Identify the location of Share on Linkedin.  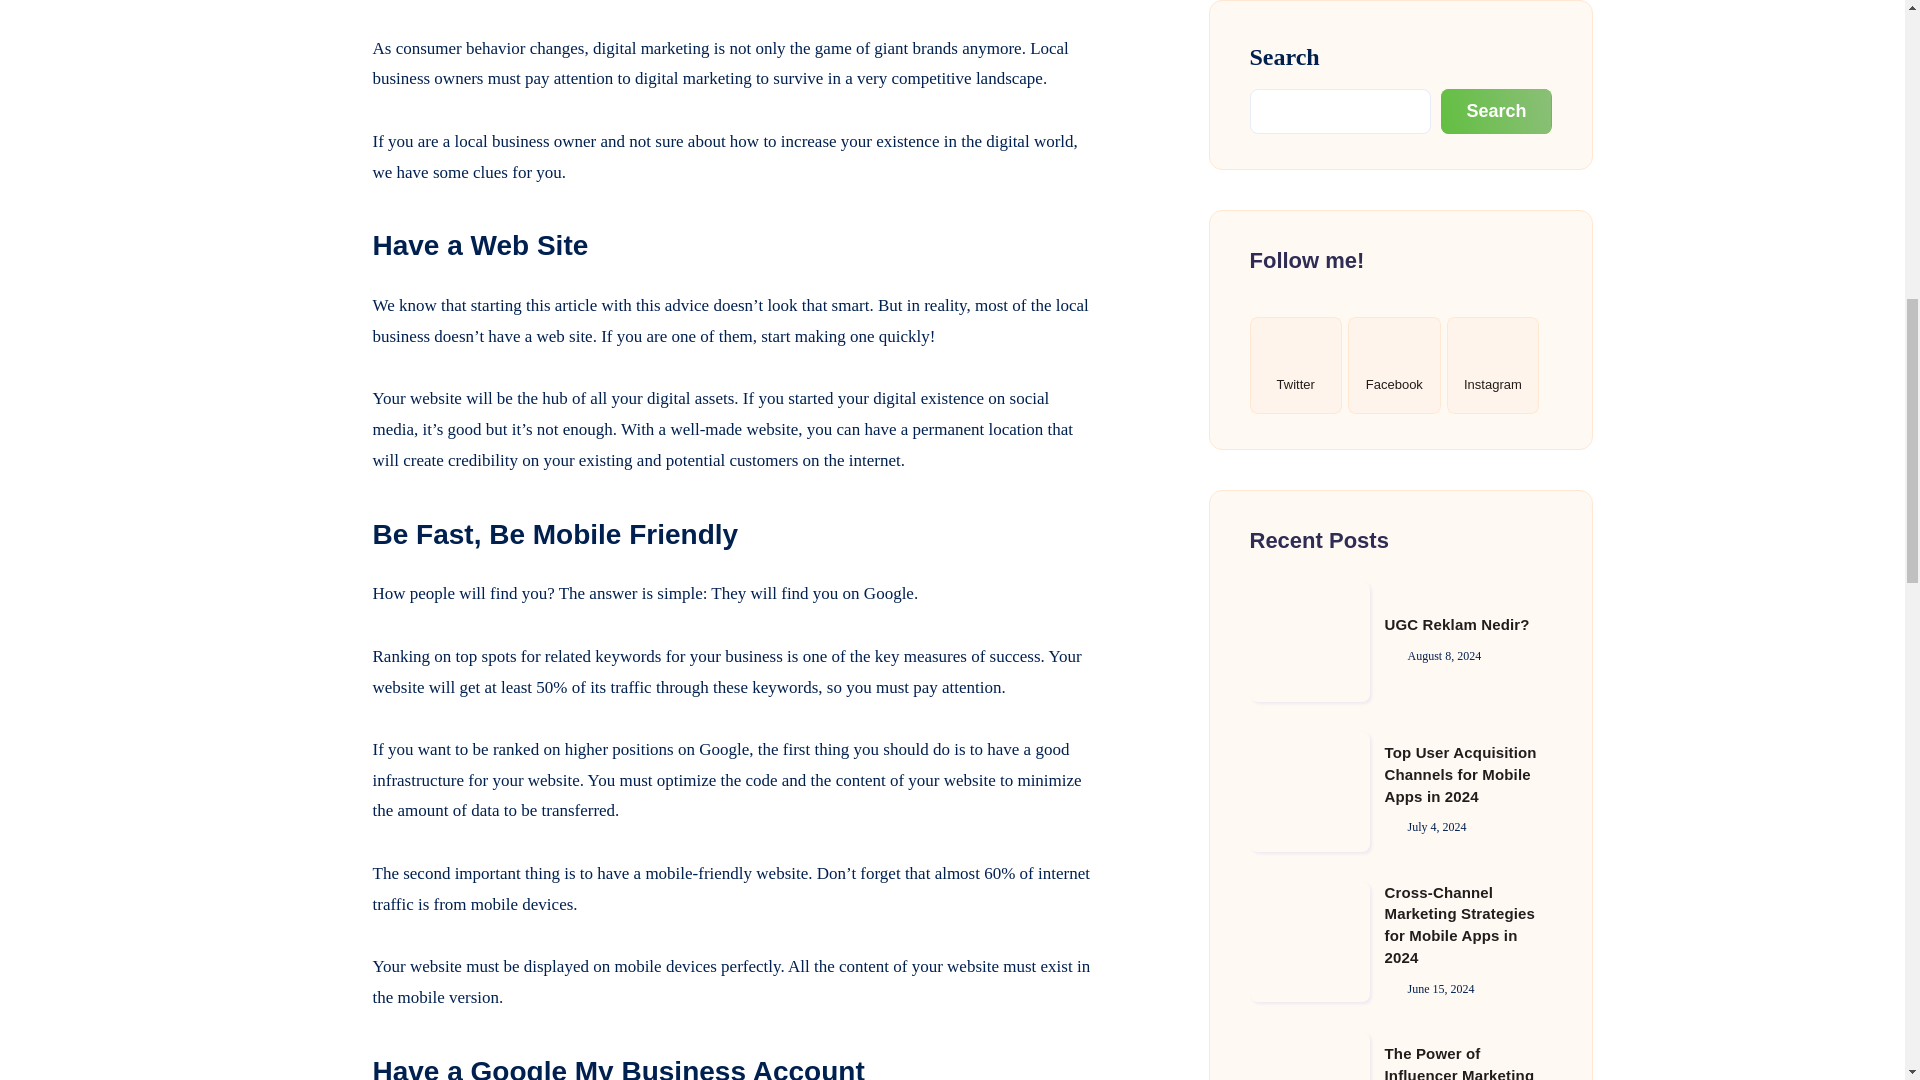
(322, 17).